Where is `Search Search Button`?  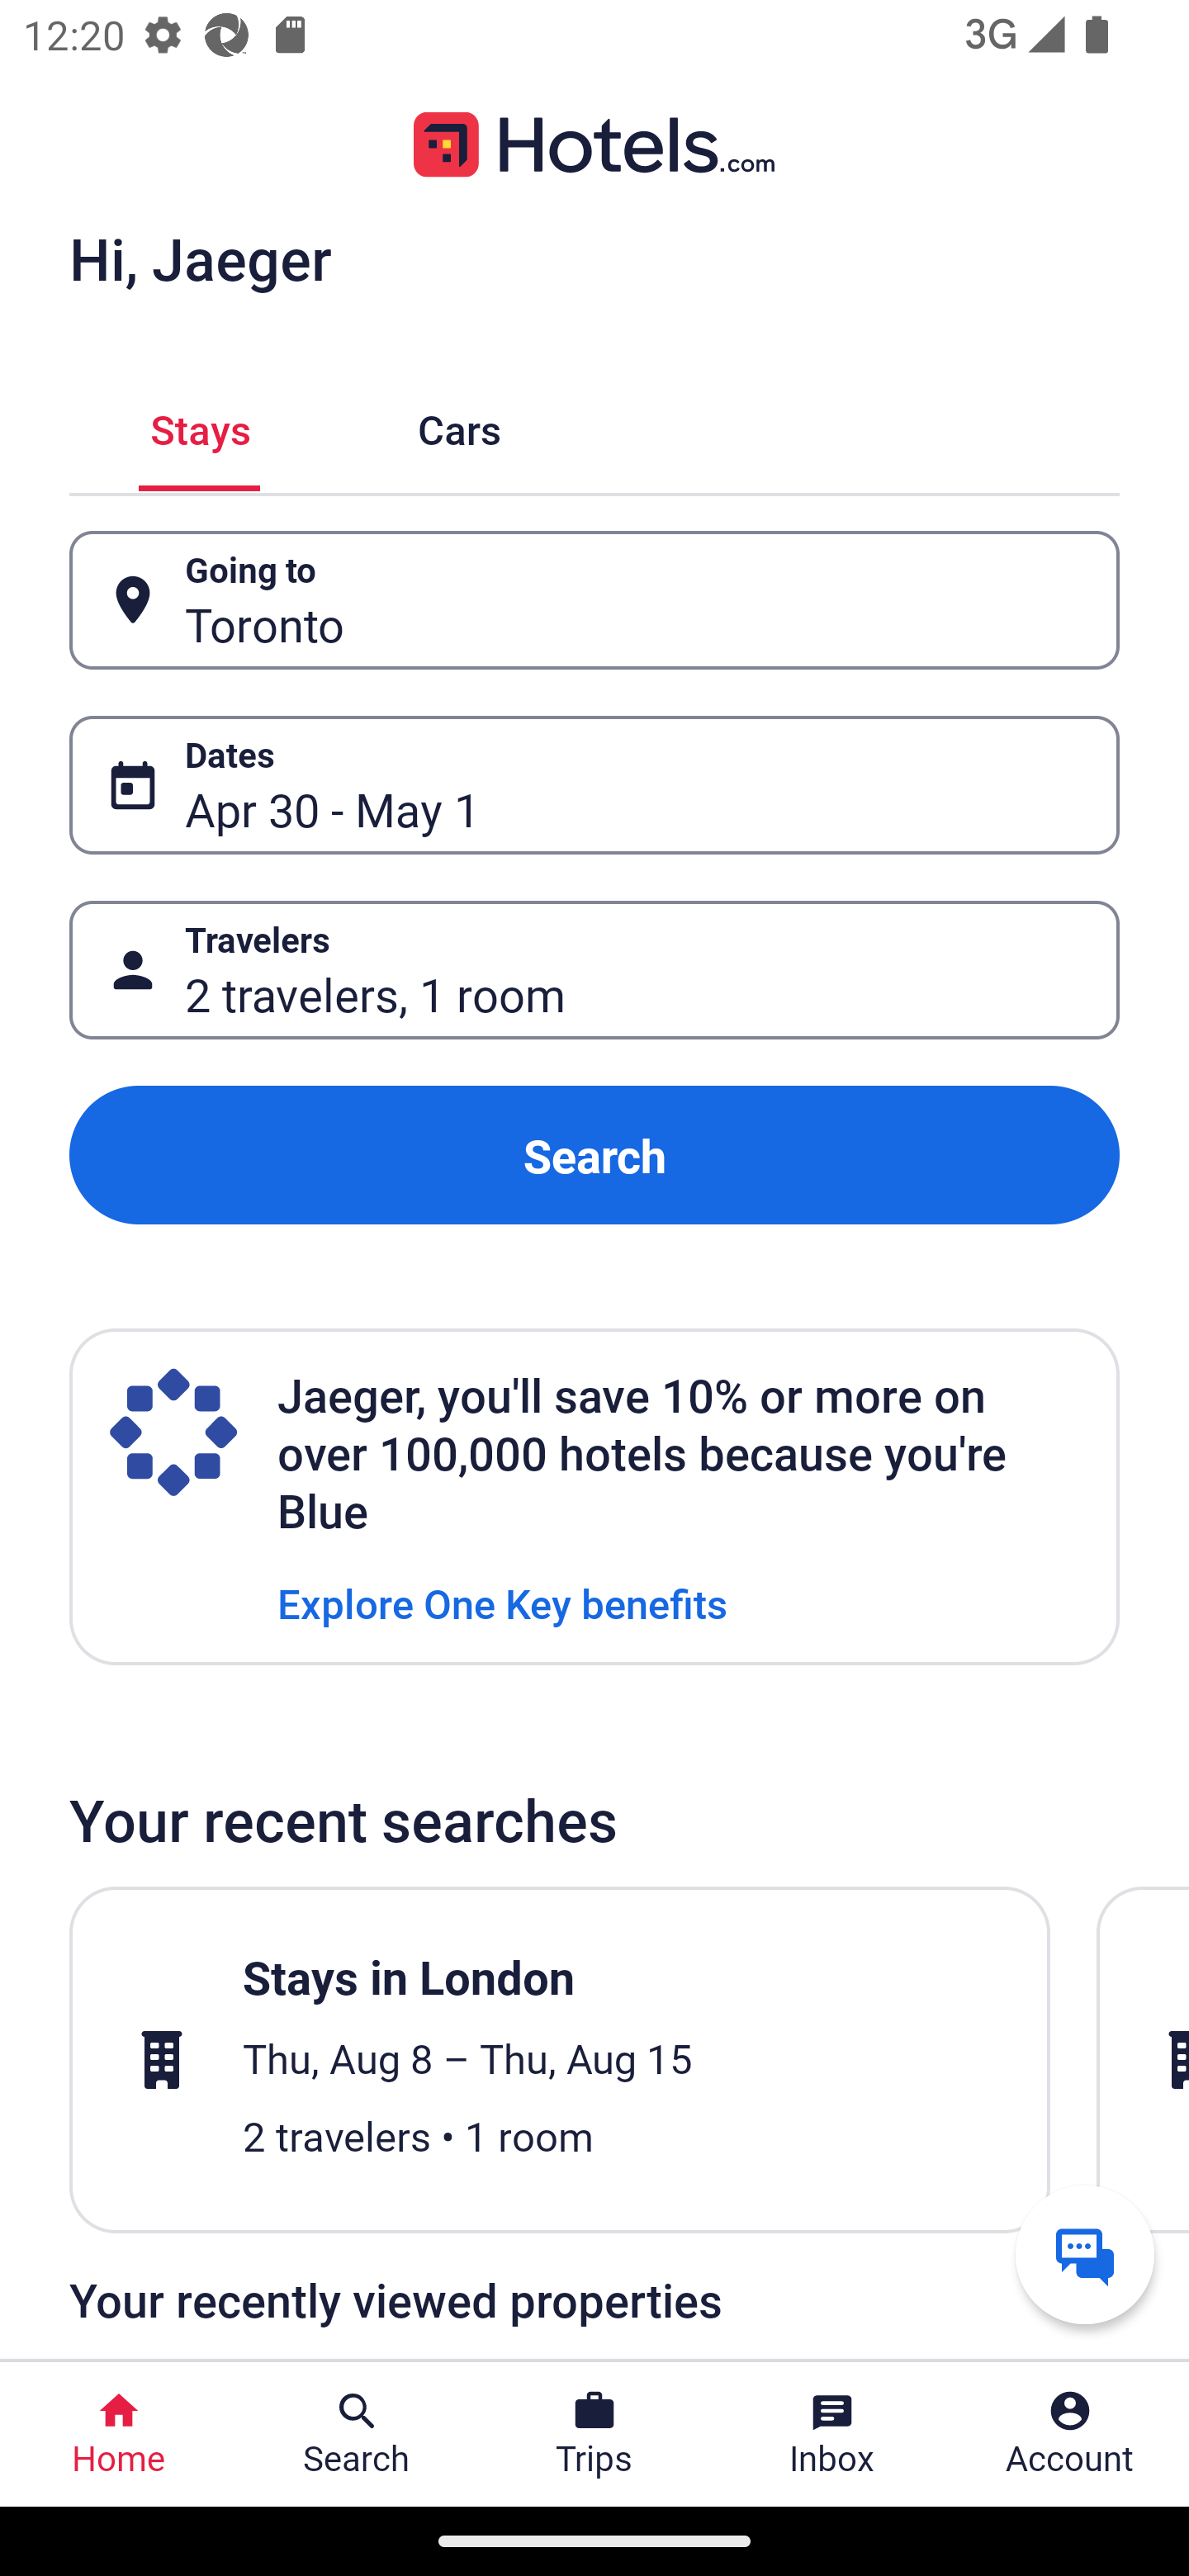 Search Search Button is located at coordinates (357, 2434).